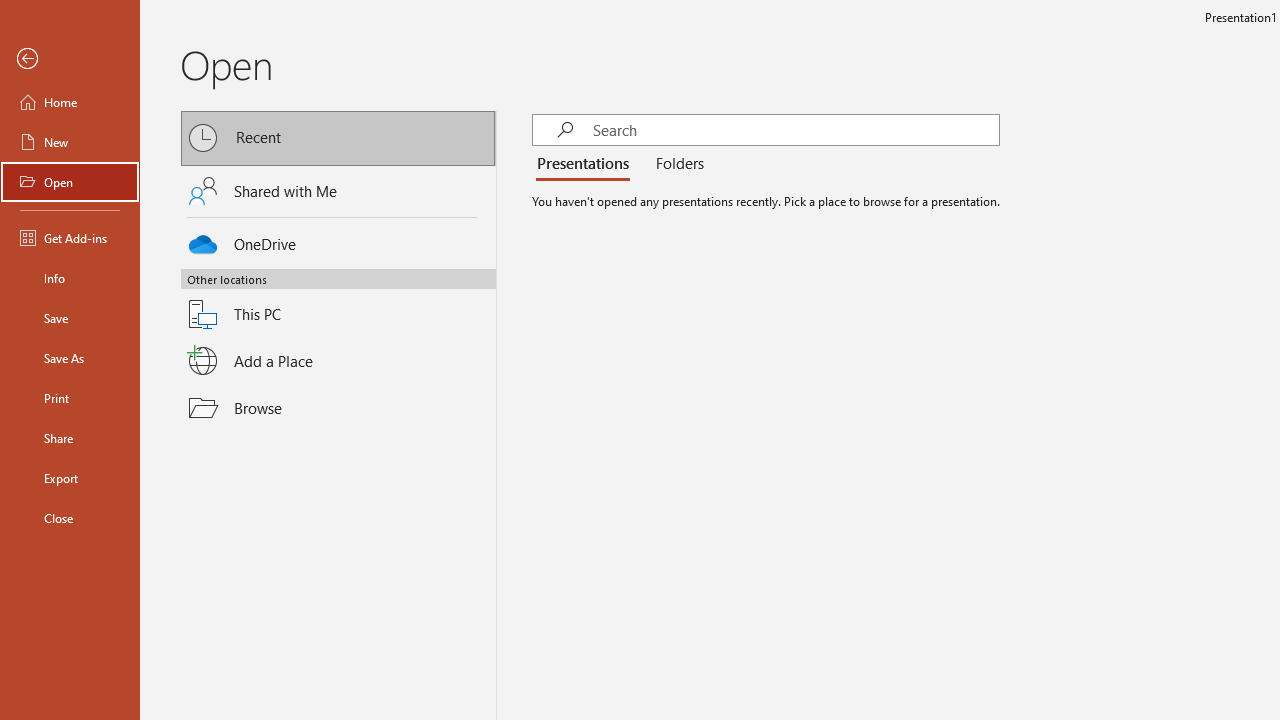  Describe the element at coordinates (70, 59) in the screenshot. I see `Back` at that location.